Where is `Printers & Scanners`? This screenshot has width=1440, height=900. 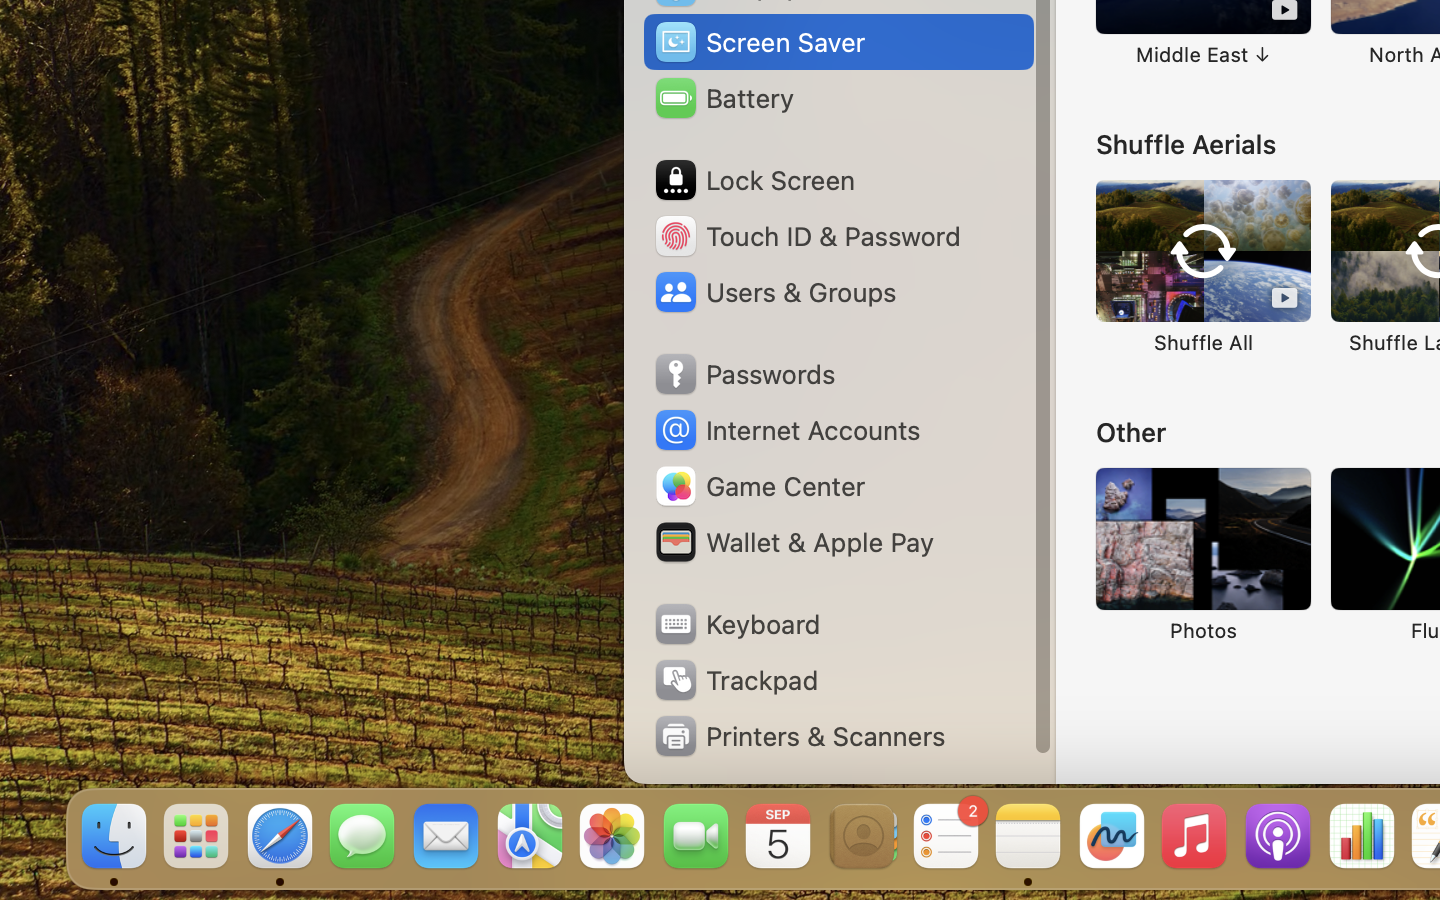
Printers & Scanners is located at coordinates (799, 736).